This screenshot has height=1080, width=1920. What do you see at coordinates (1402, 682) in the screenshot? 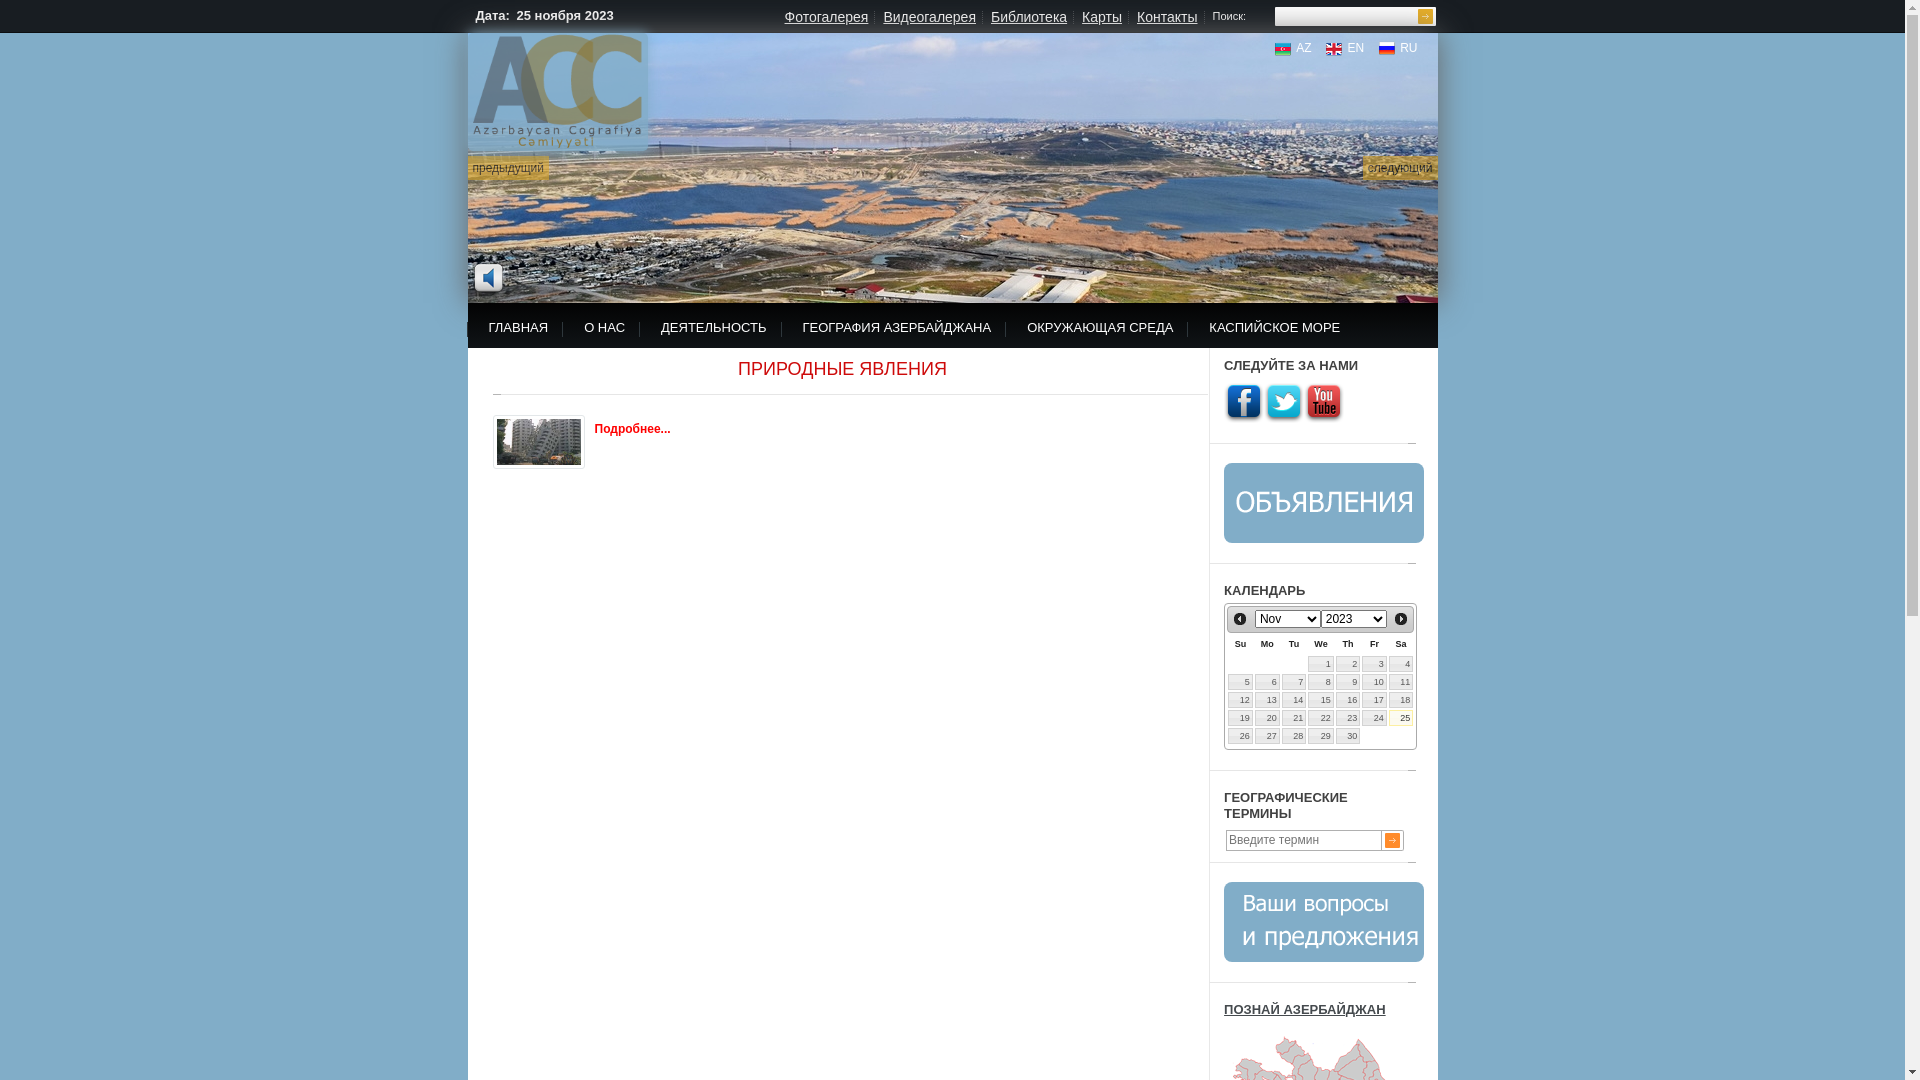
I see `11` at bounding box center [1402, 682].